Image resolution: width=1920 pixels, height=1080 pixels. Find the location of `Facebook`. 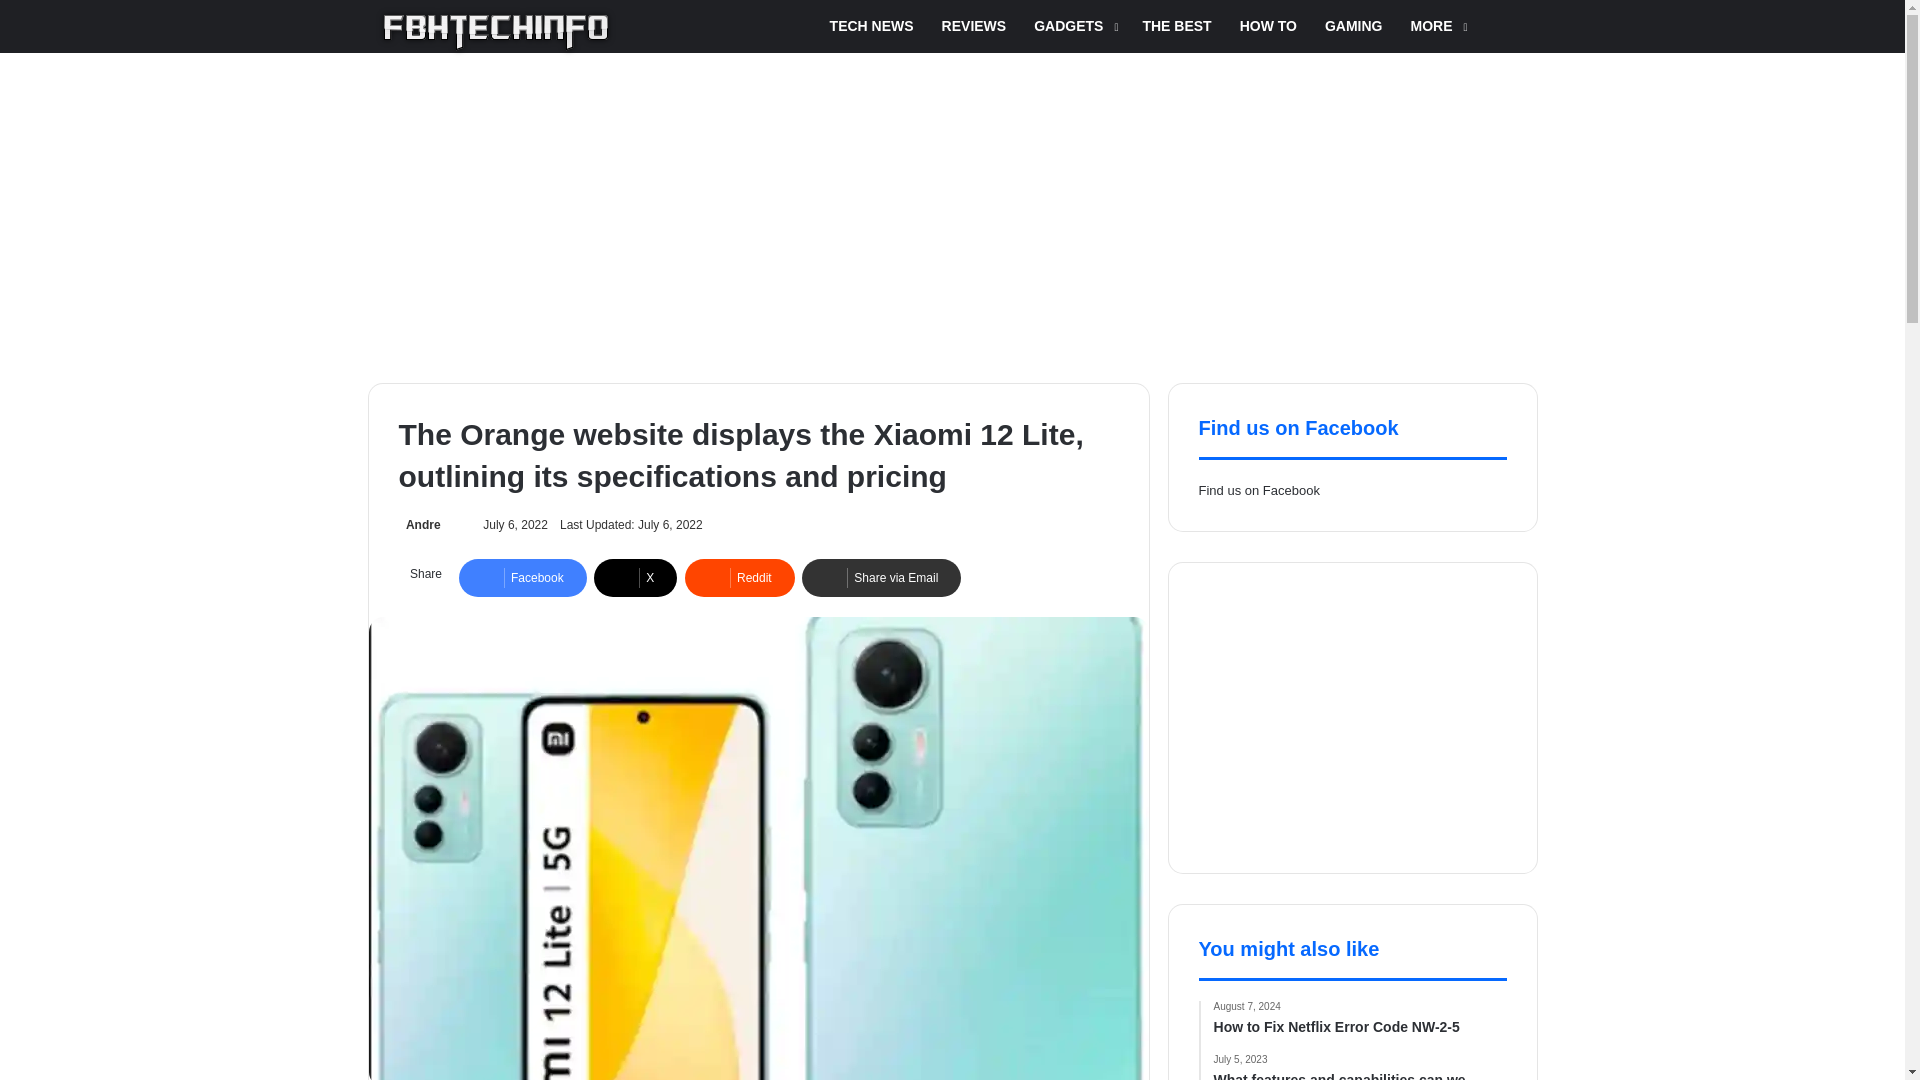

Facebook is located at coordinates (522, 578).